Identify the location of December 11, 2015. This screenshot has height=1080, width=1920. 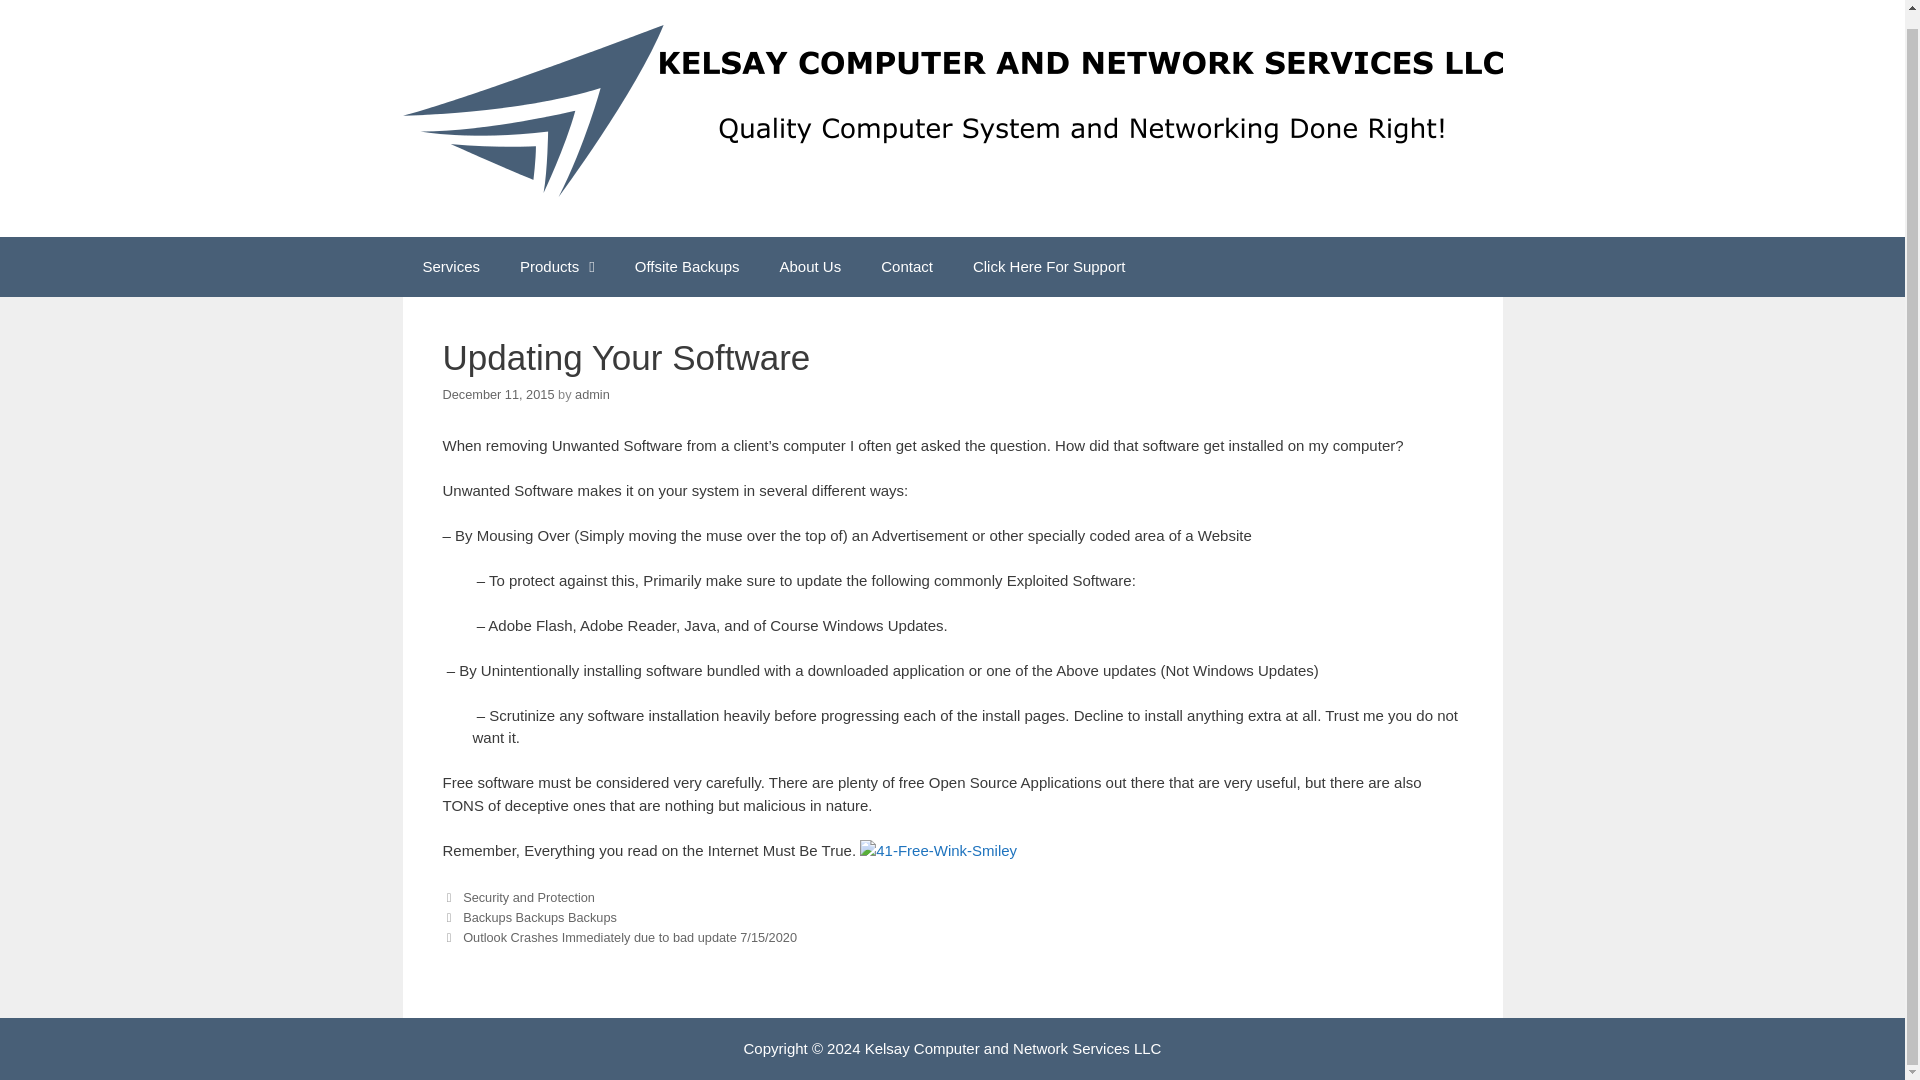
(498, 394).